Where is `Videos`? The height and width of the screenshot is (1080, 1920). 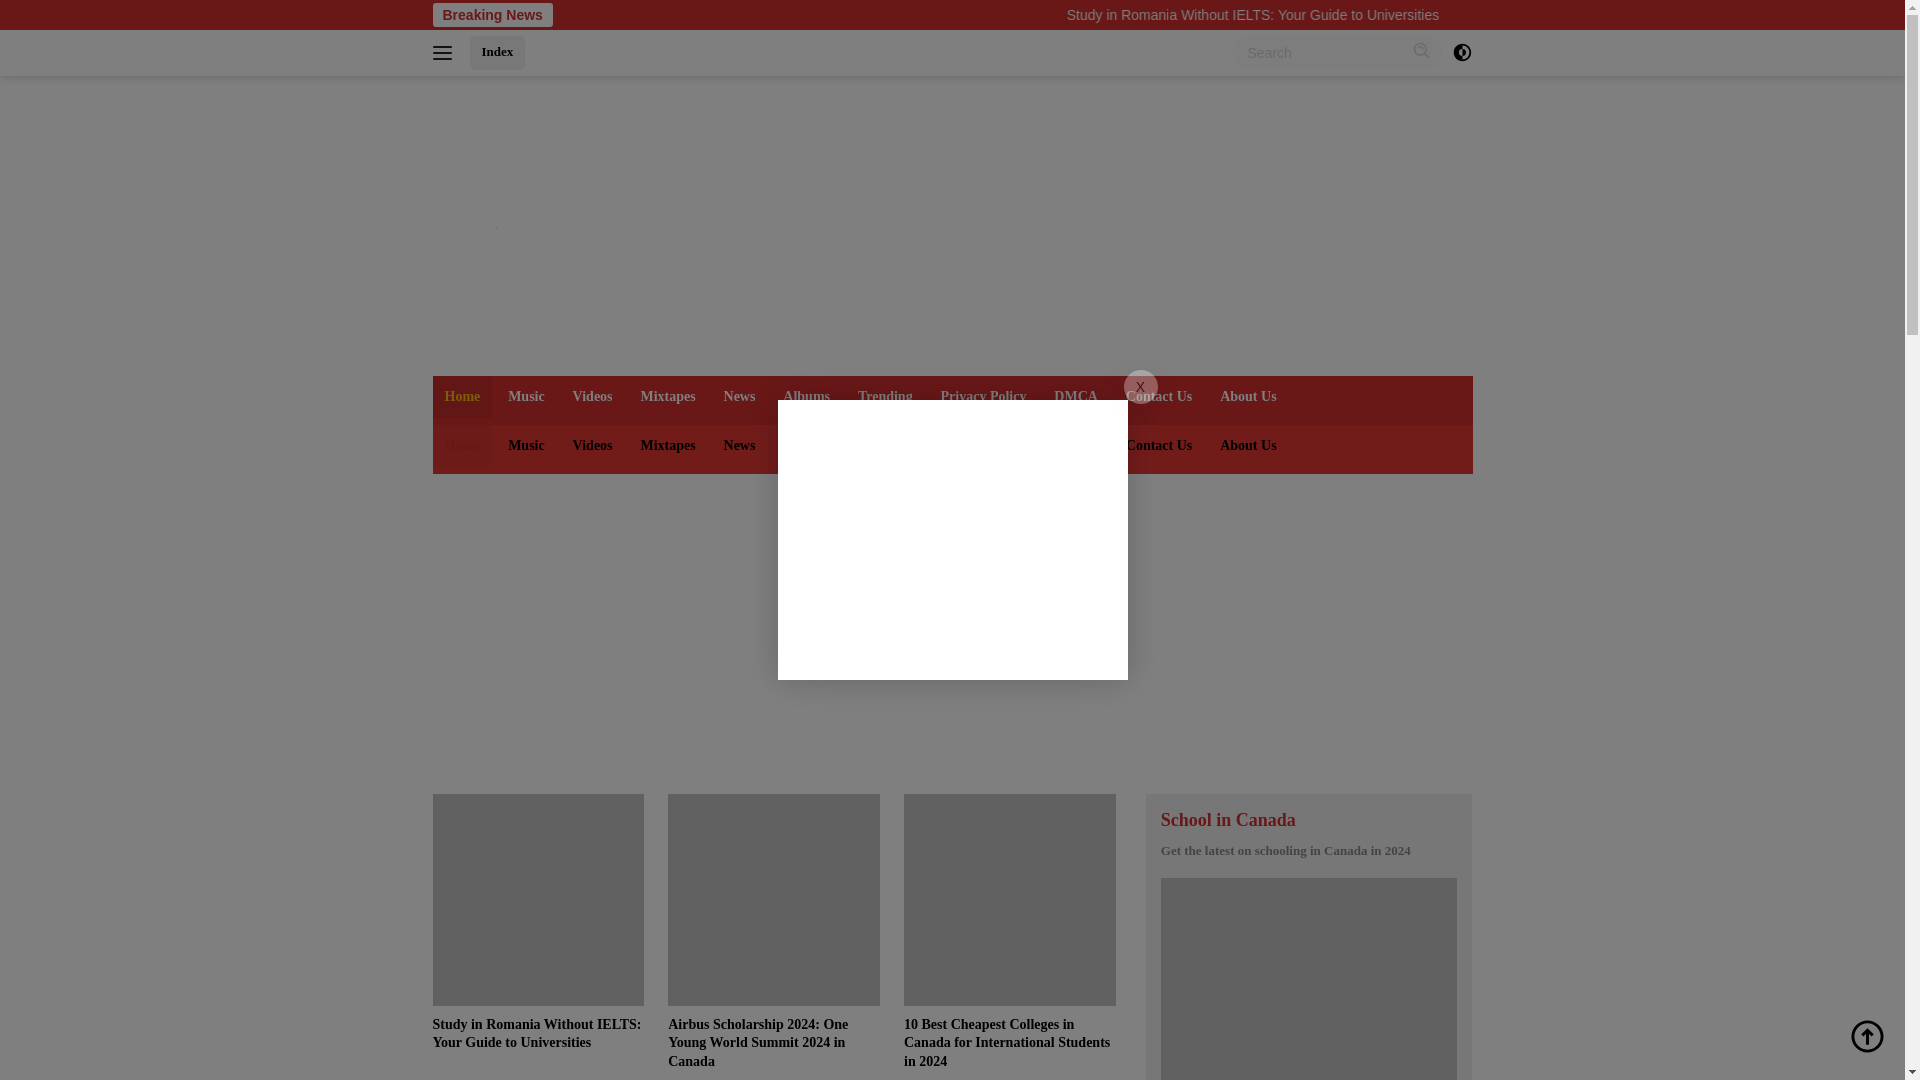 Videos is located at coordinates (592, 396).